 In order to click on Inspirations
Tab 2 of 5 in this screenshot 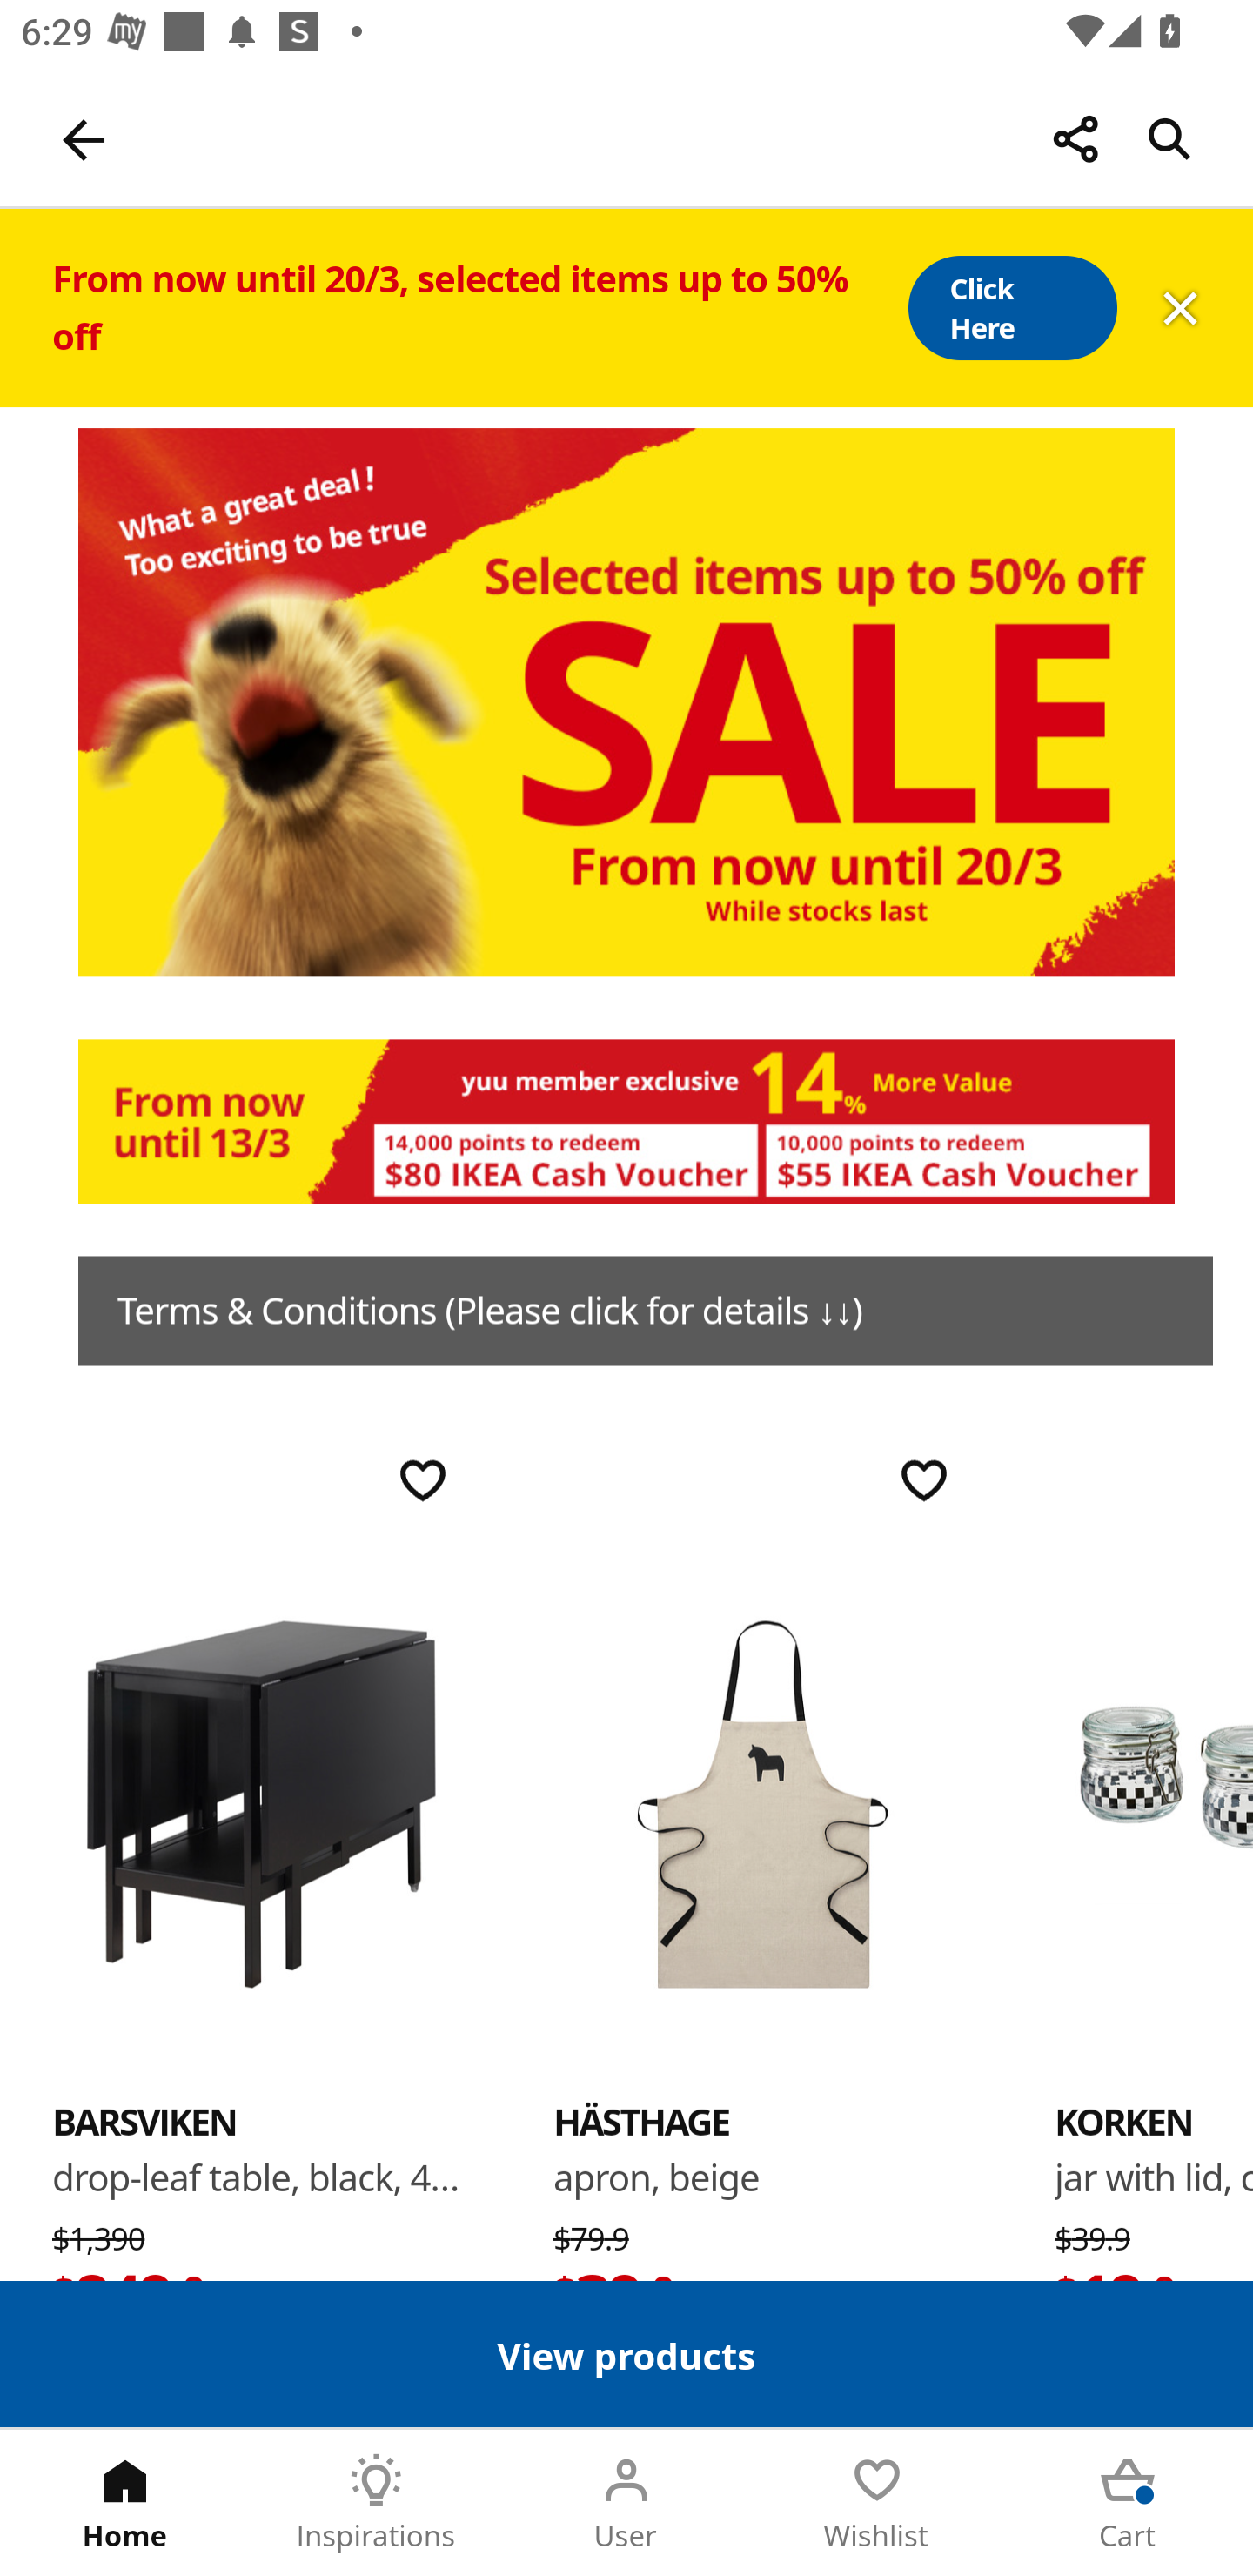, I will do `click(376, 2503)`.